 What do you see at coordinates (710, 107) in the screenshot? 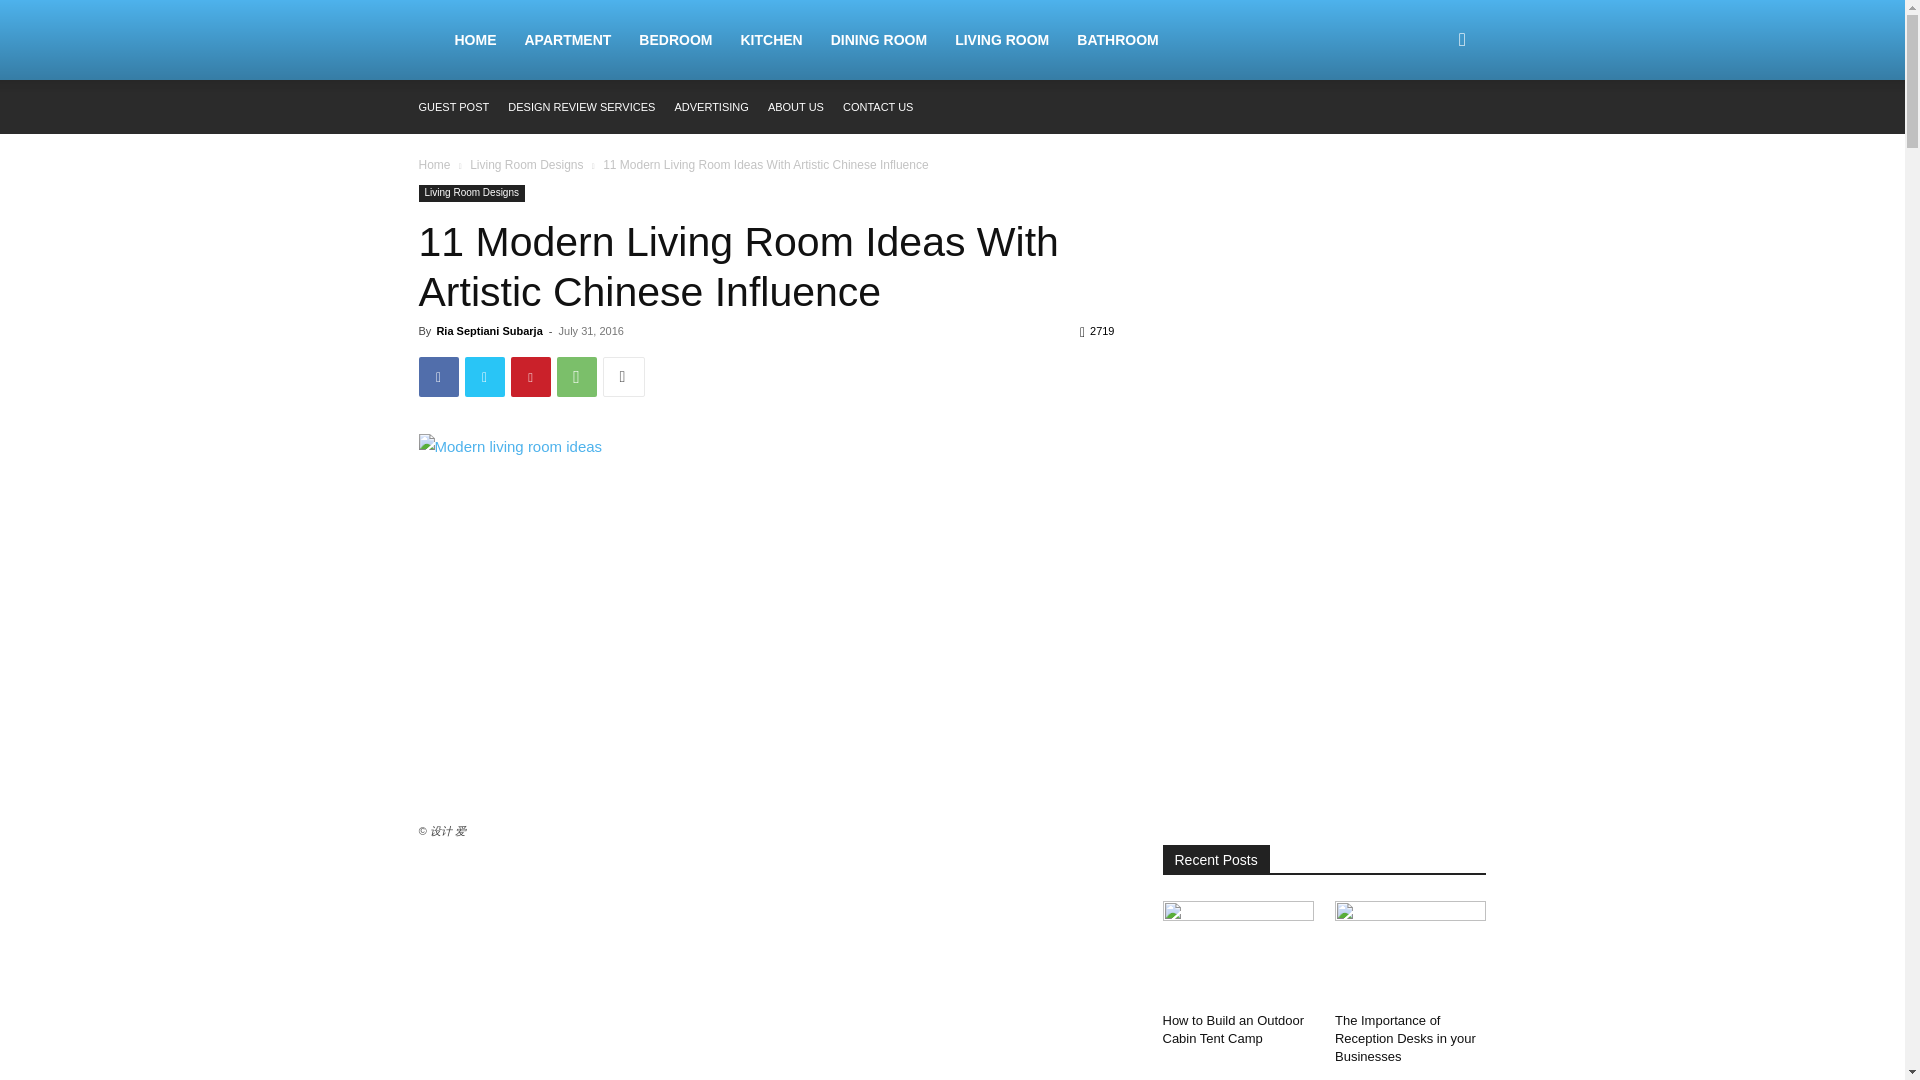
I see `ADVERTISING` at bounding box center [710, 107].